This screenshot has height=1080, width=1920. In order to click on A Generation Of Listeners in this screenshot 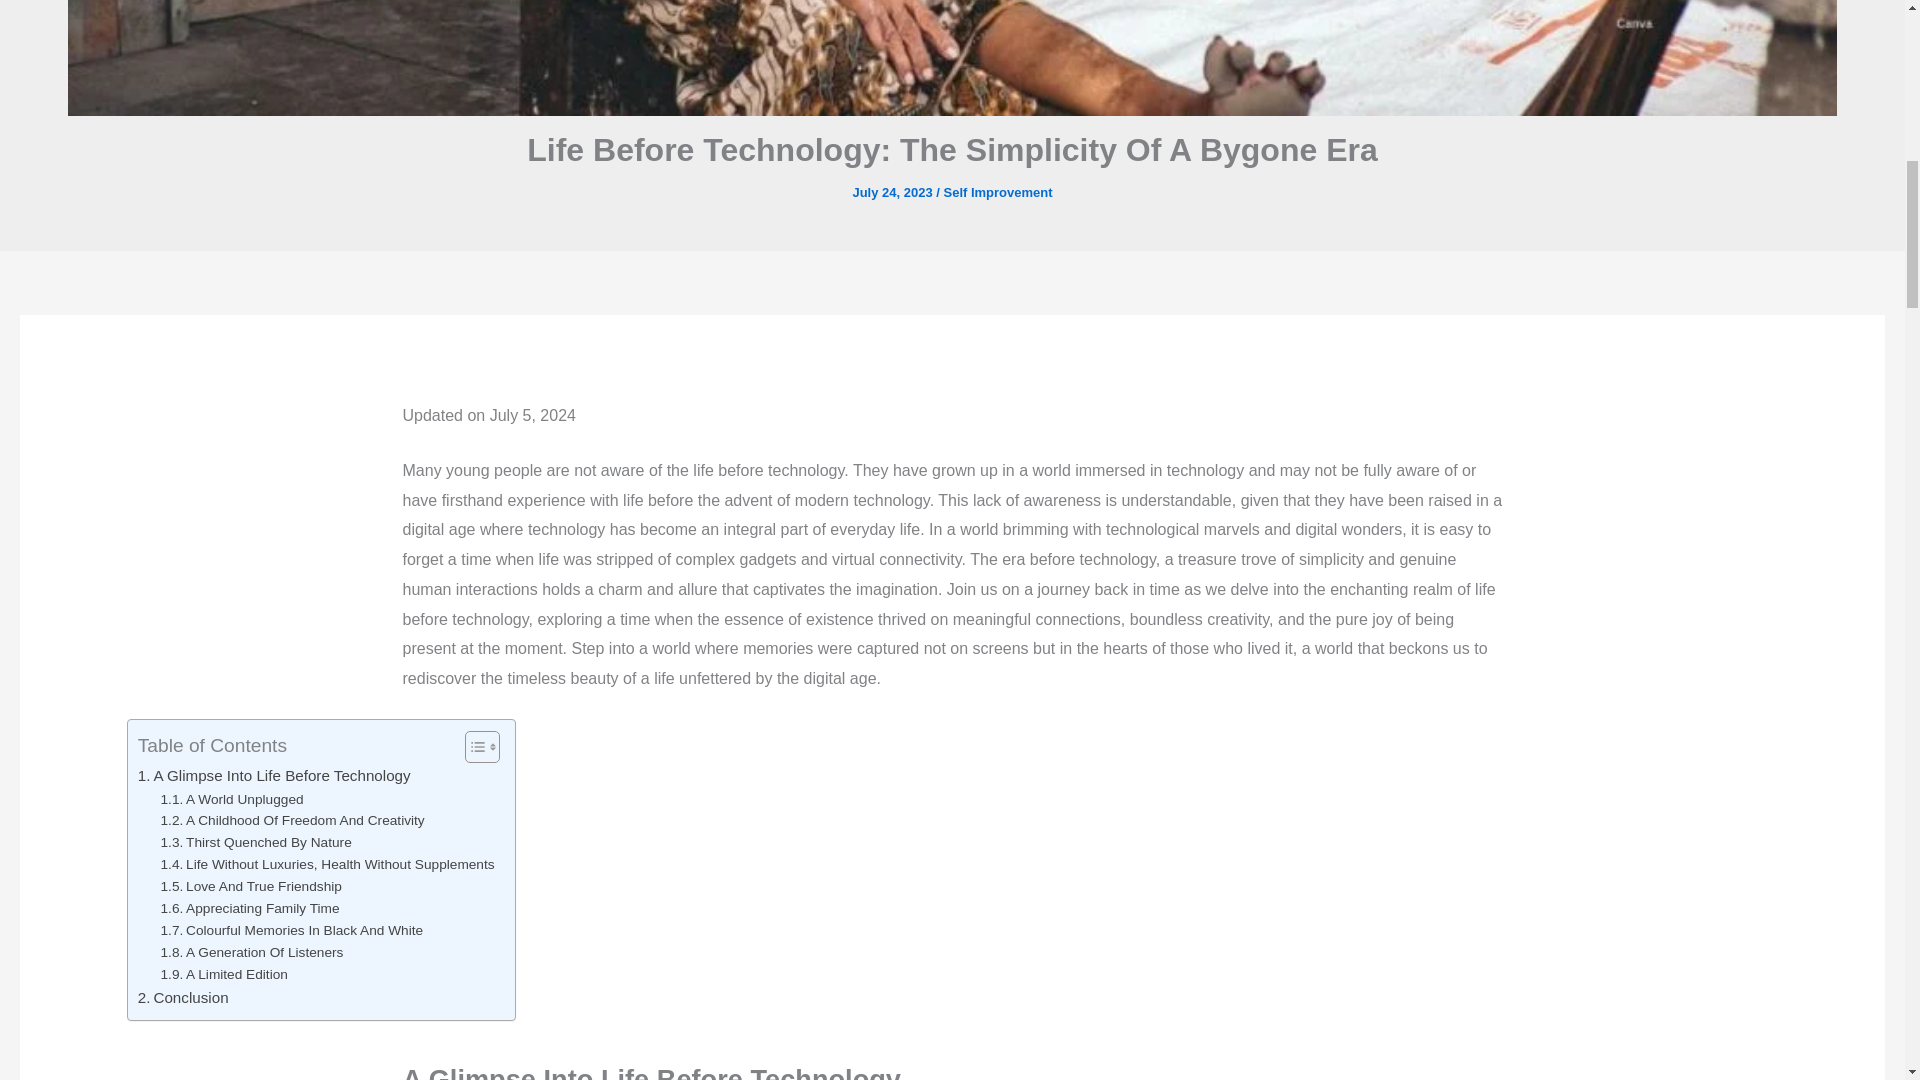, I will do `click(252, 952)`.